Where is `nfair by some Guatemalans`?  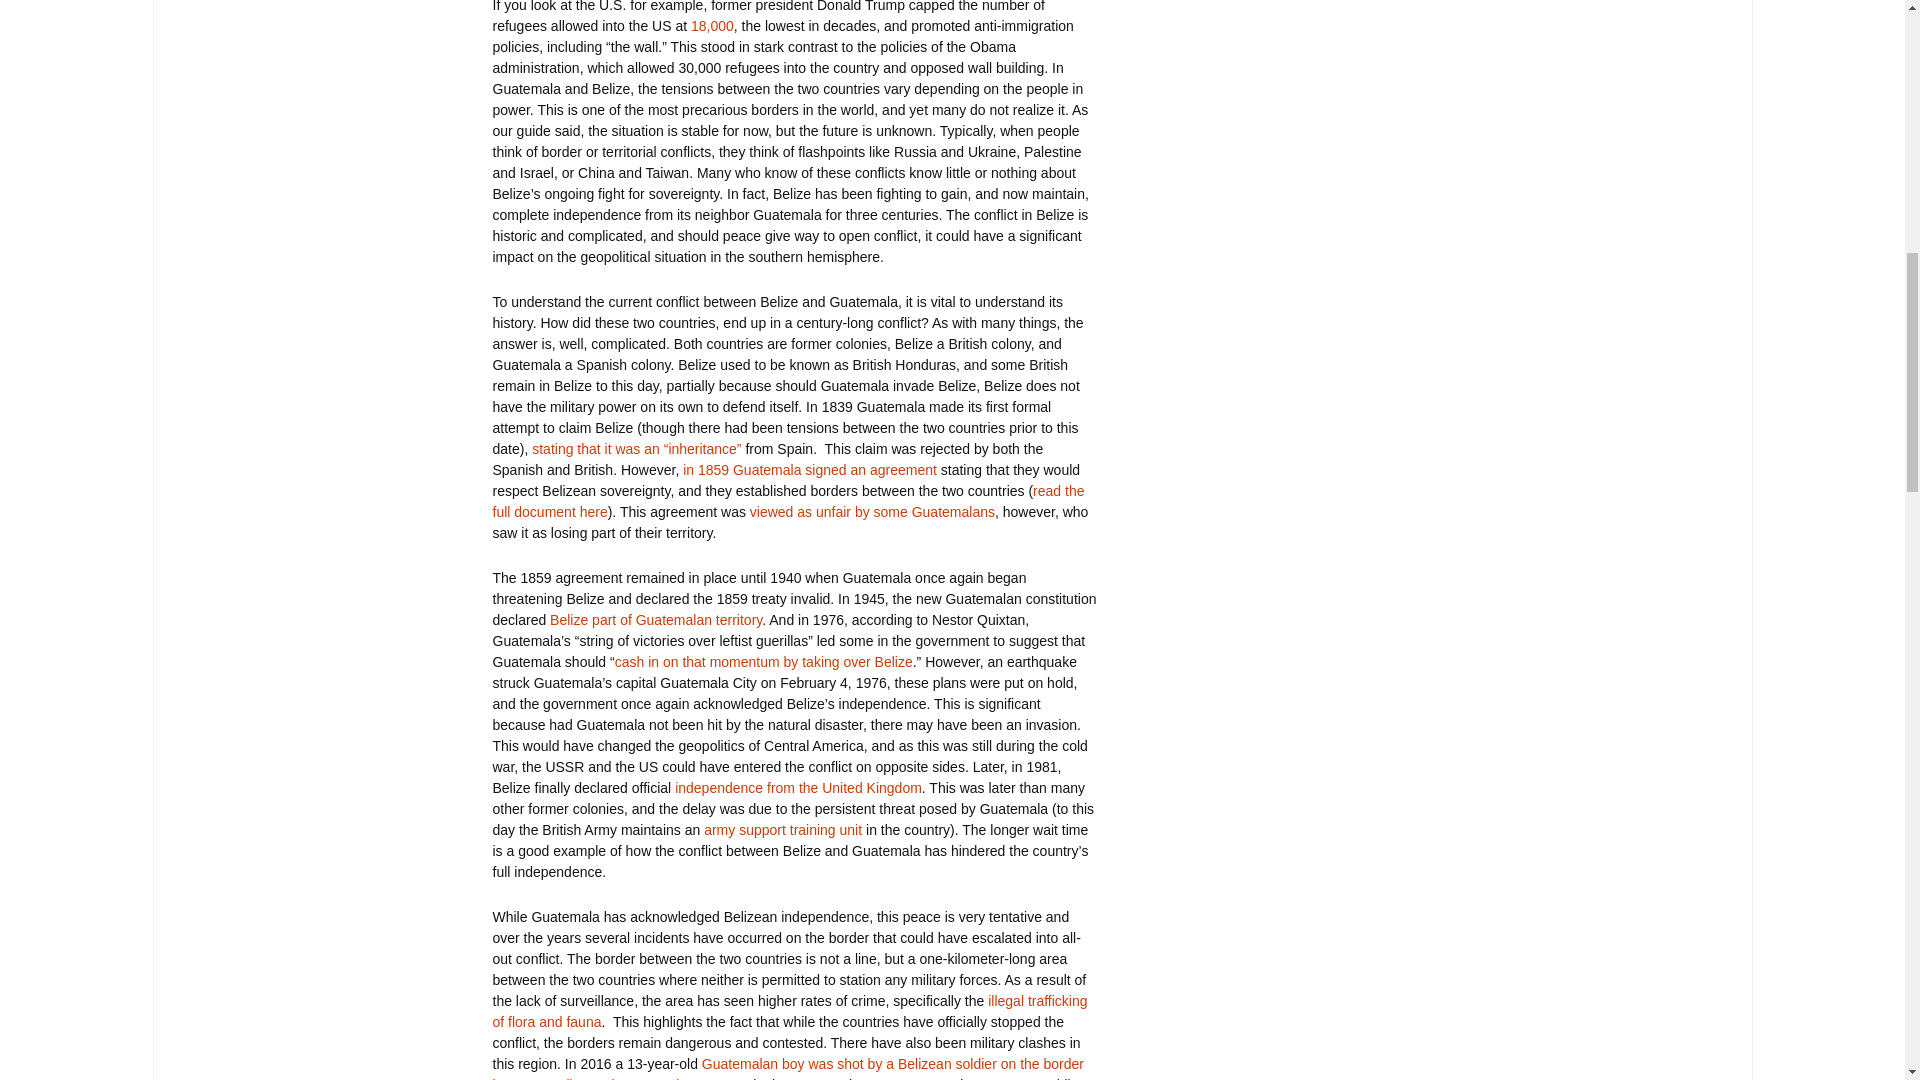 nfair by some Guatemalans is located at coordinates (908, 512).